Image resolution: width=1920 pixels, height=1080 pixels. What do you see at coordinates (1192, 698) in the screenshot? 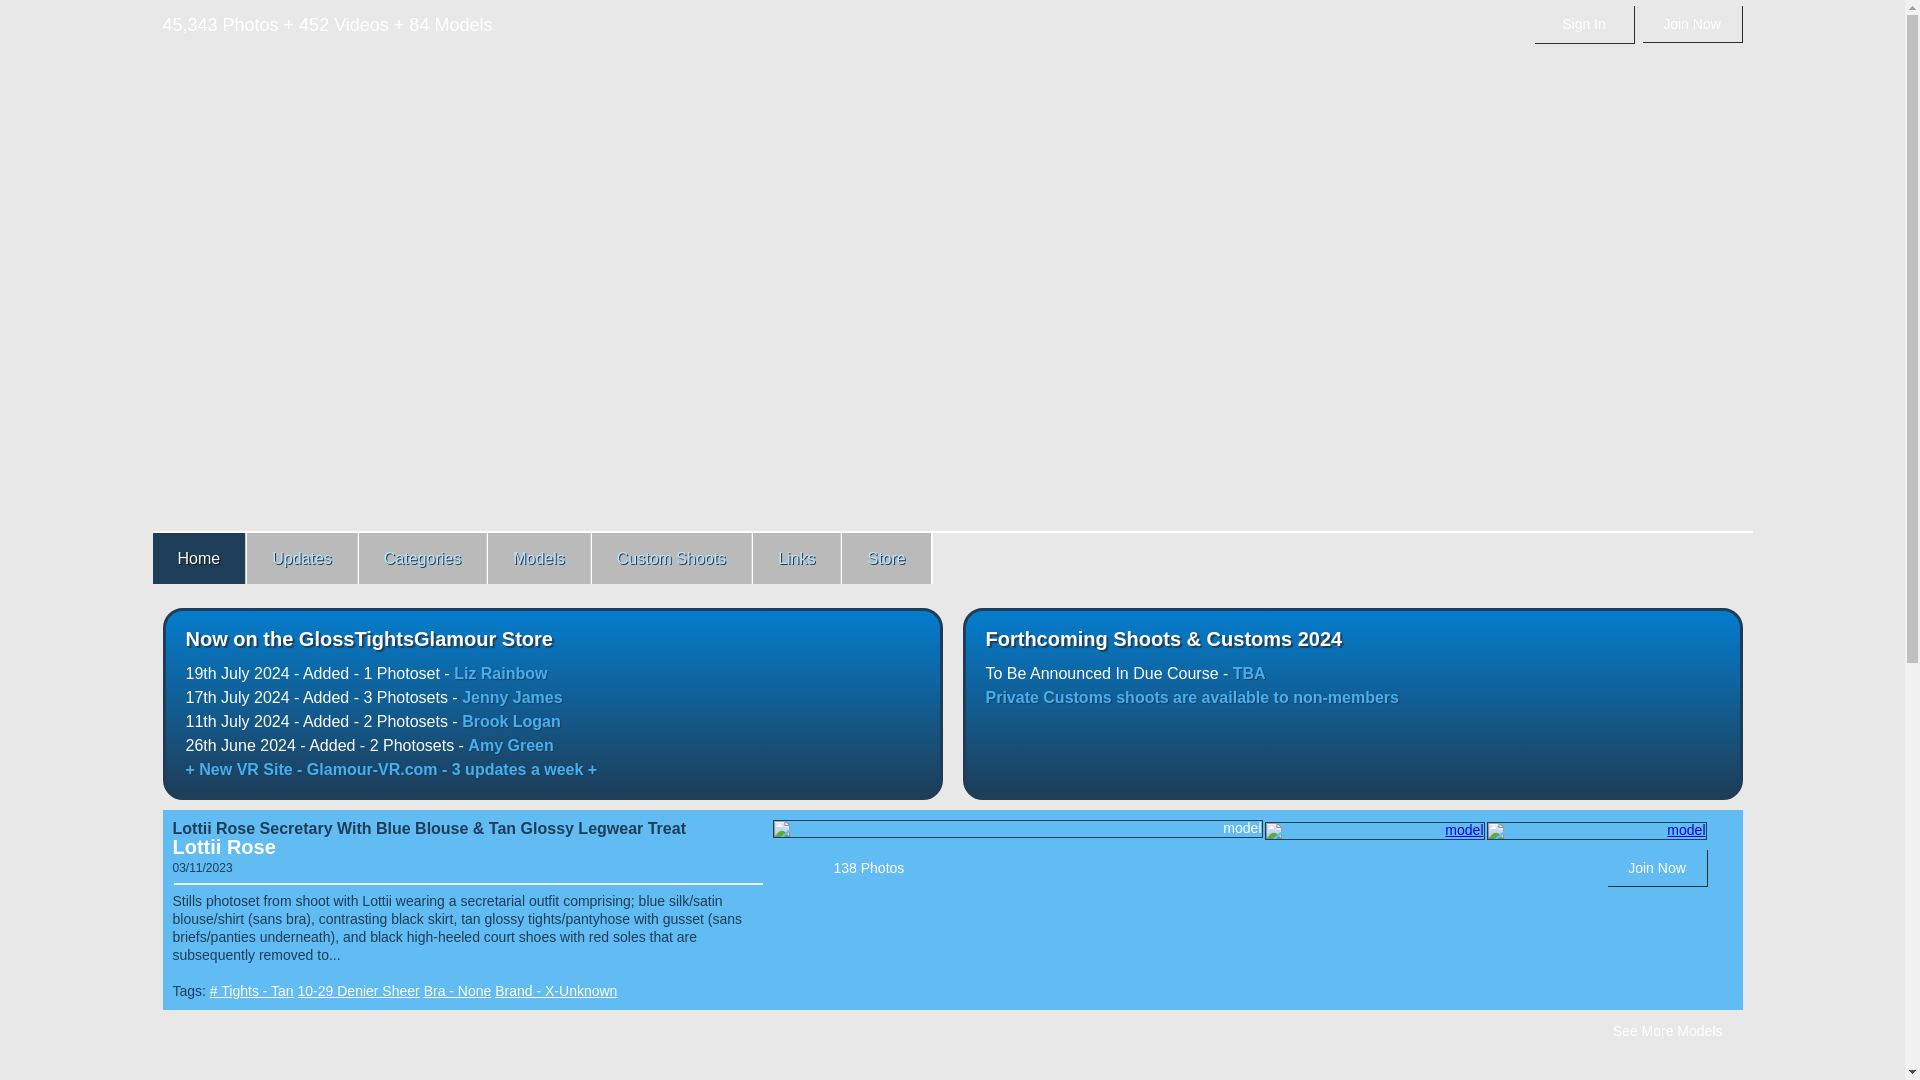
I see `Private Customs shoots are available to non-members` at bounding box center [1192, 698].